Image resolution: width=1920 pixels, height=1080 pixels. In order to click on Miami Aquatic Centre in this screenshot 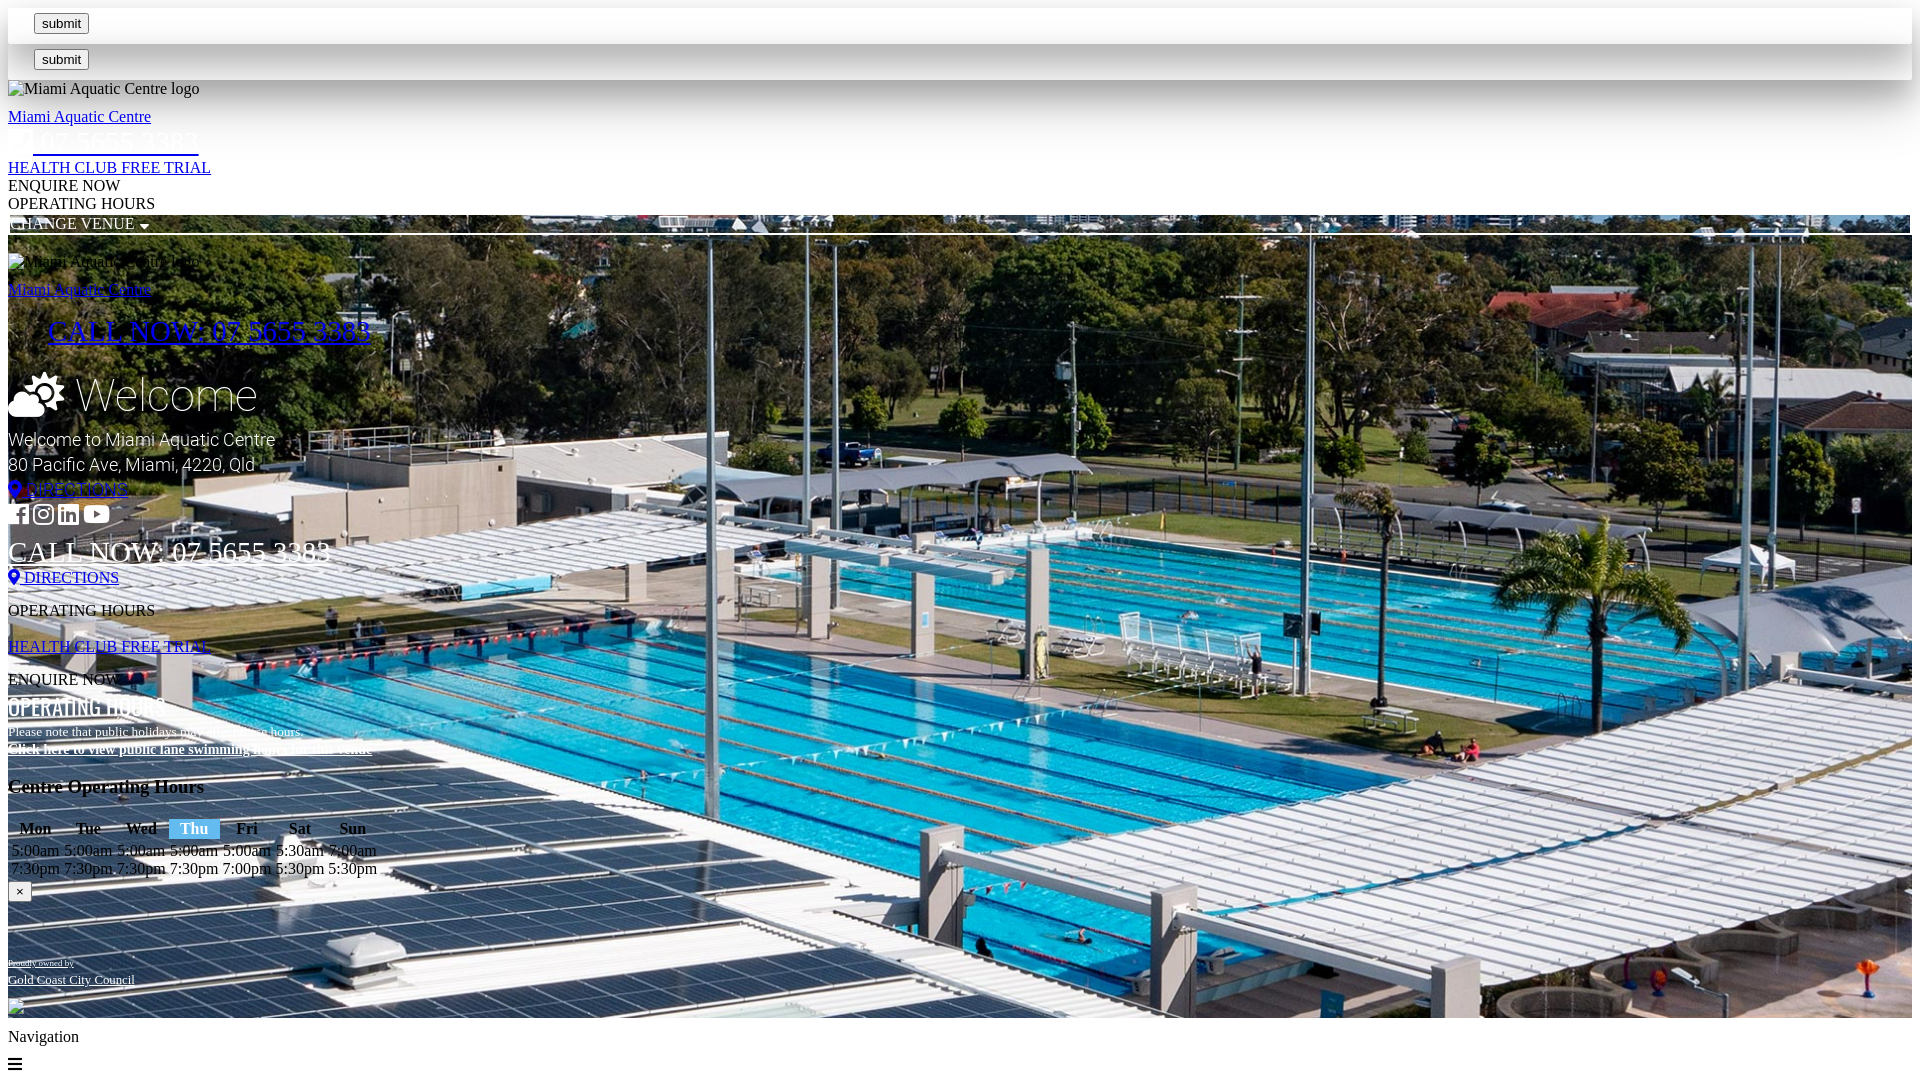, I will do `click(80, 290)`.